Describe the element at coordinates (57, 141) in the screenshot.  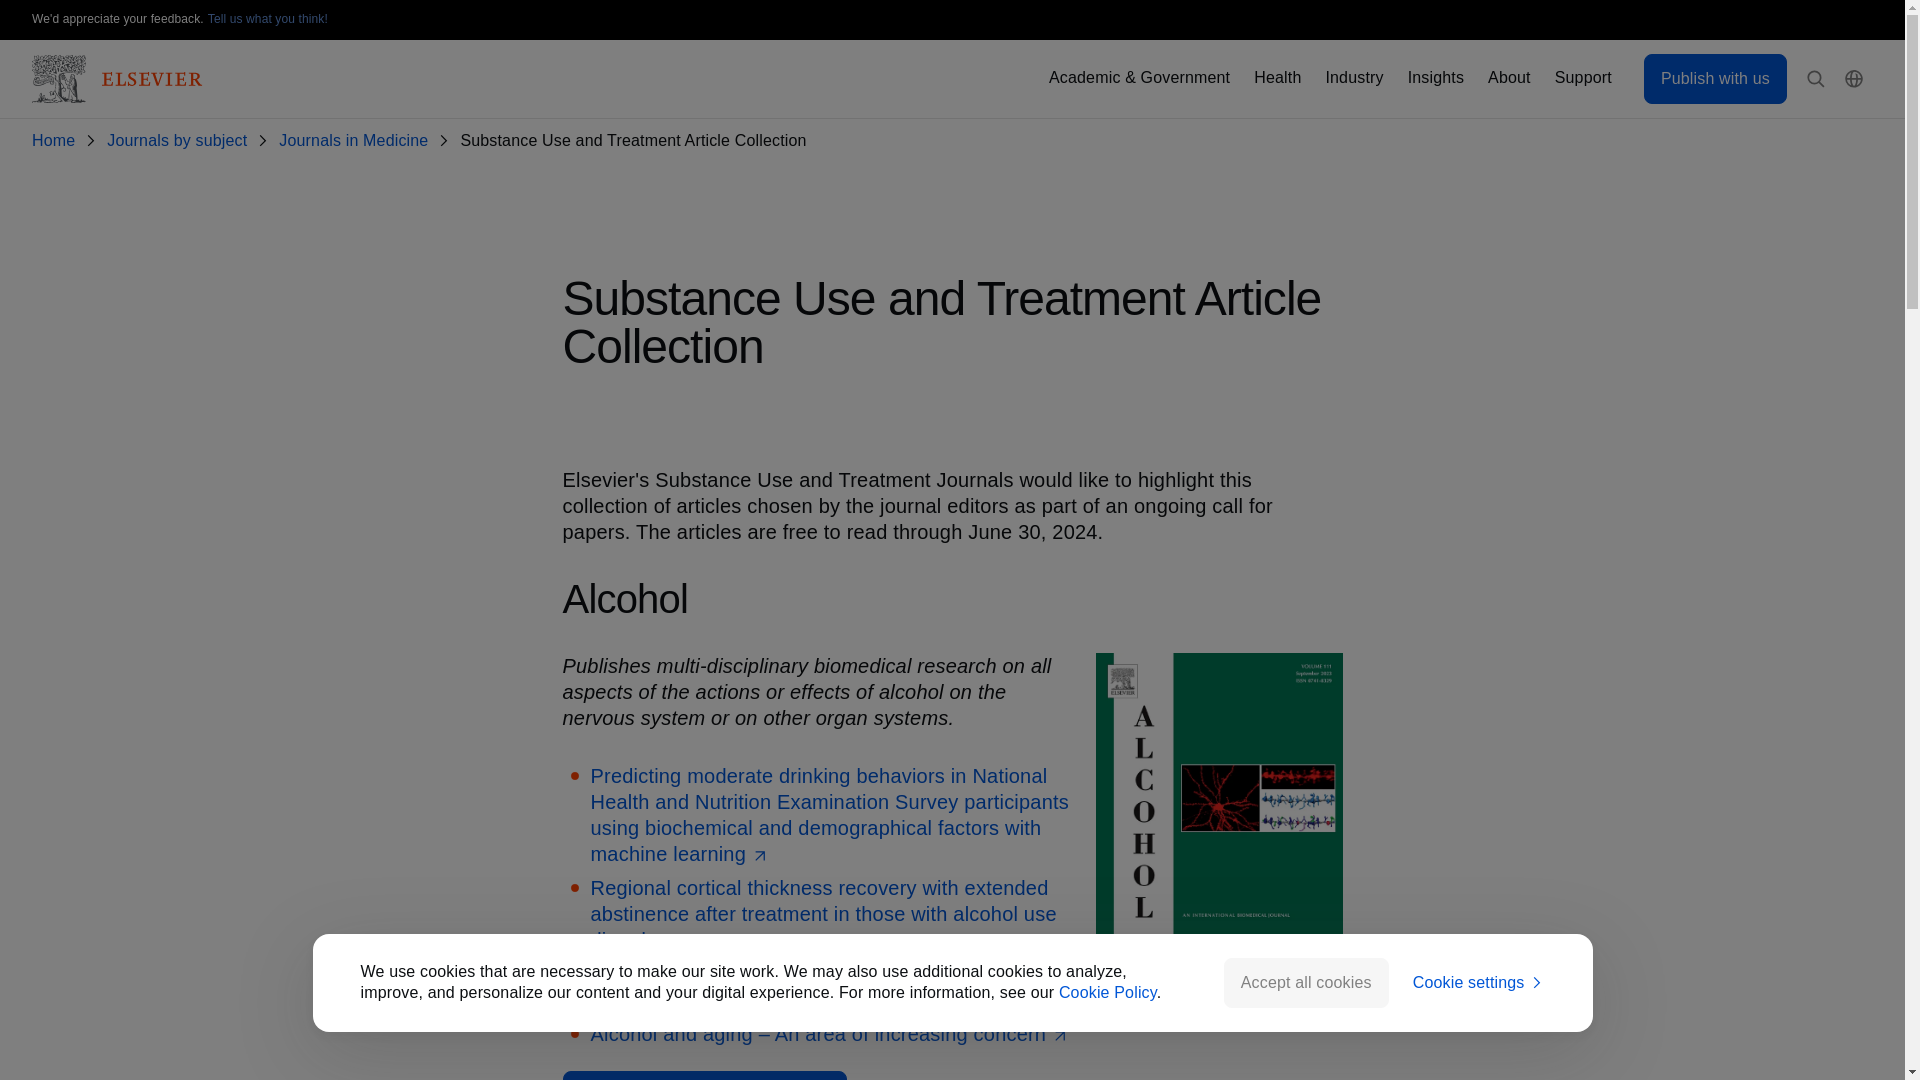
I see `Home` at that location.